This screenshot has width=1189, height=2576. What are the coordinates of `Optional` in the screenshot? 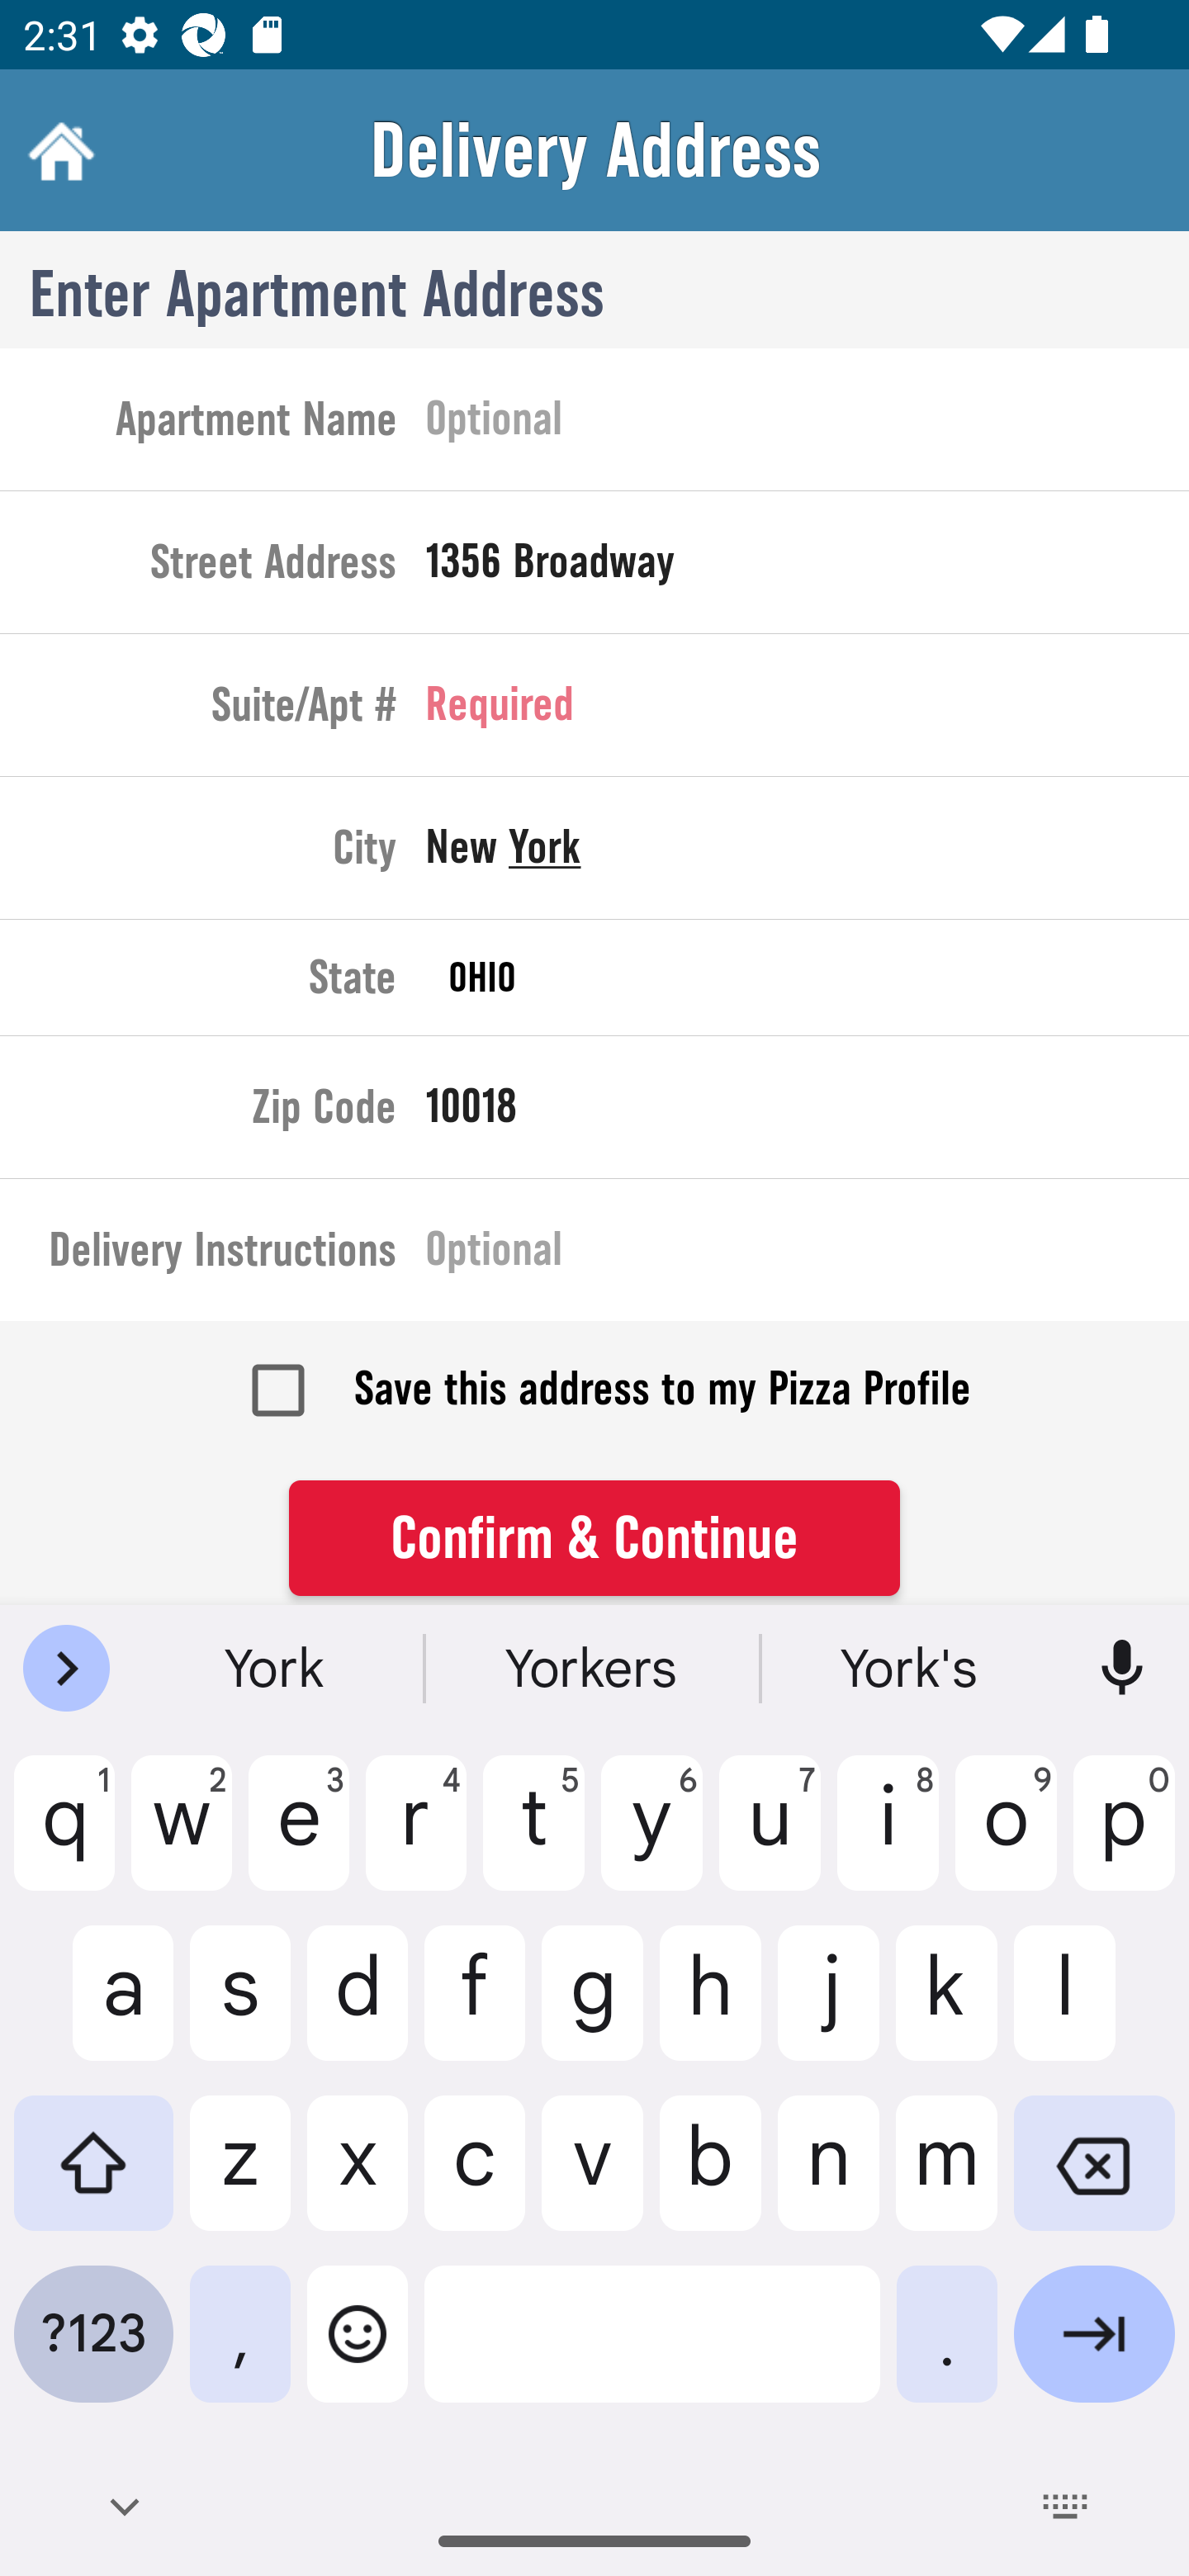 It's located at (808, 1255).